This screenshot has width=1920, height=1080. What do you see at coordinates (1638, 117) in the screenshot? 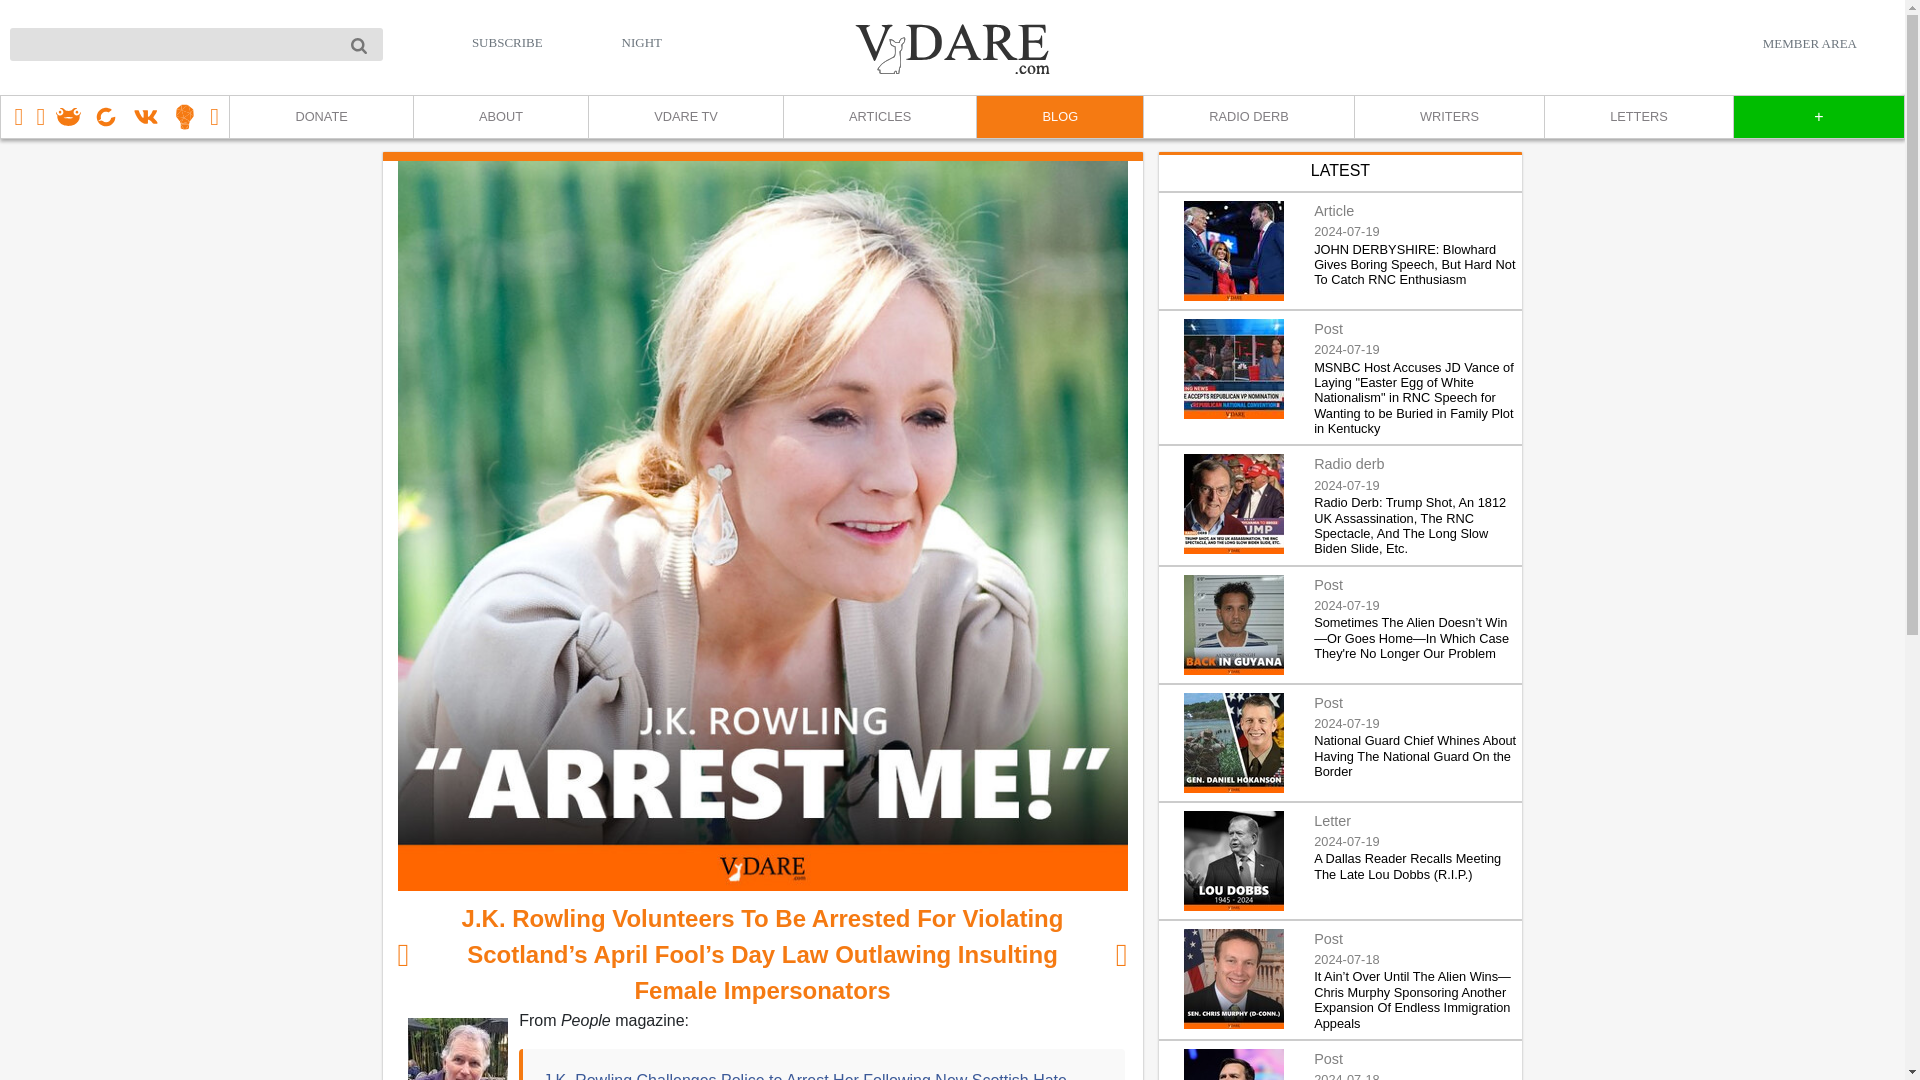
I see `LETTERS` at bounding box center [1638, 117].